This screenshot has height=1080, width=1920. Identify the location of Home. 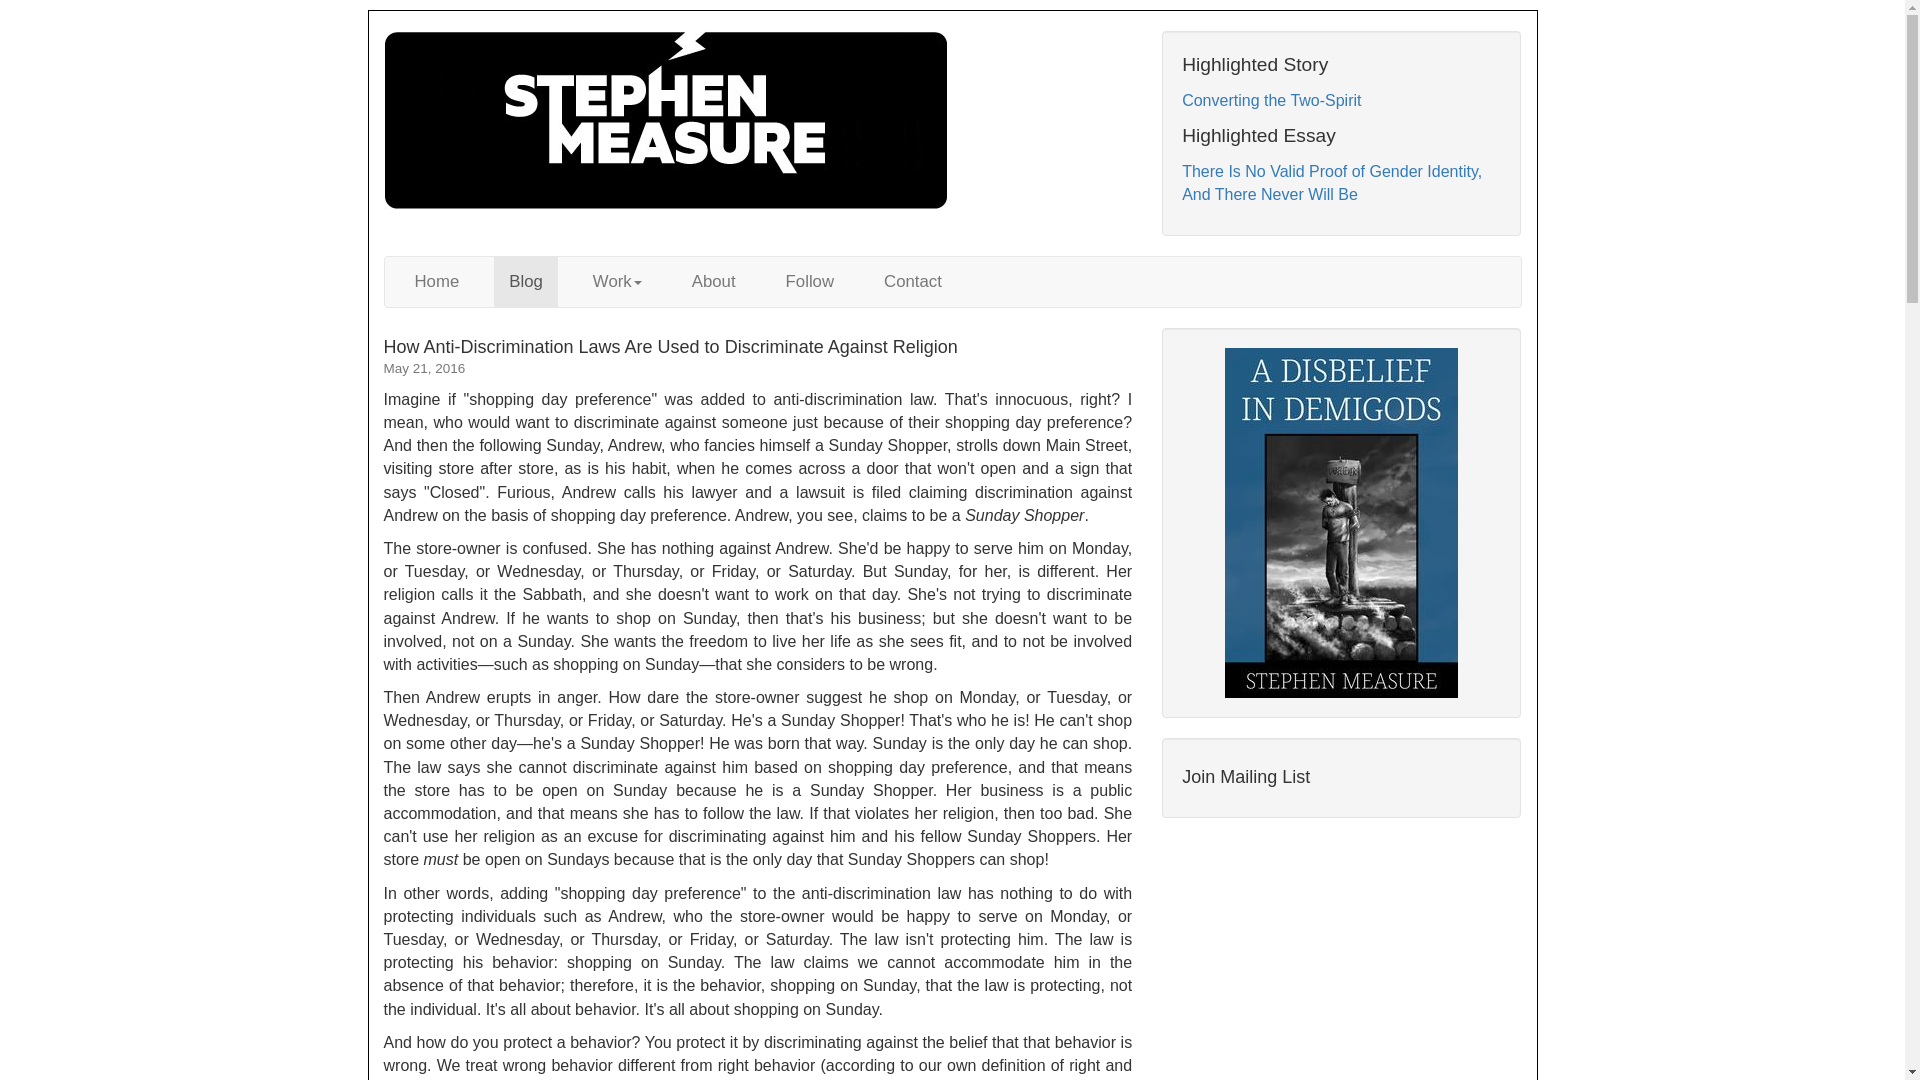
(436, 282).